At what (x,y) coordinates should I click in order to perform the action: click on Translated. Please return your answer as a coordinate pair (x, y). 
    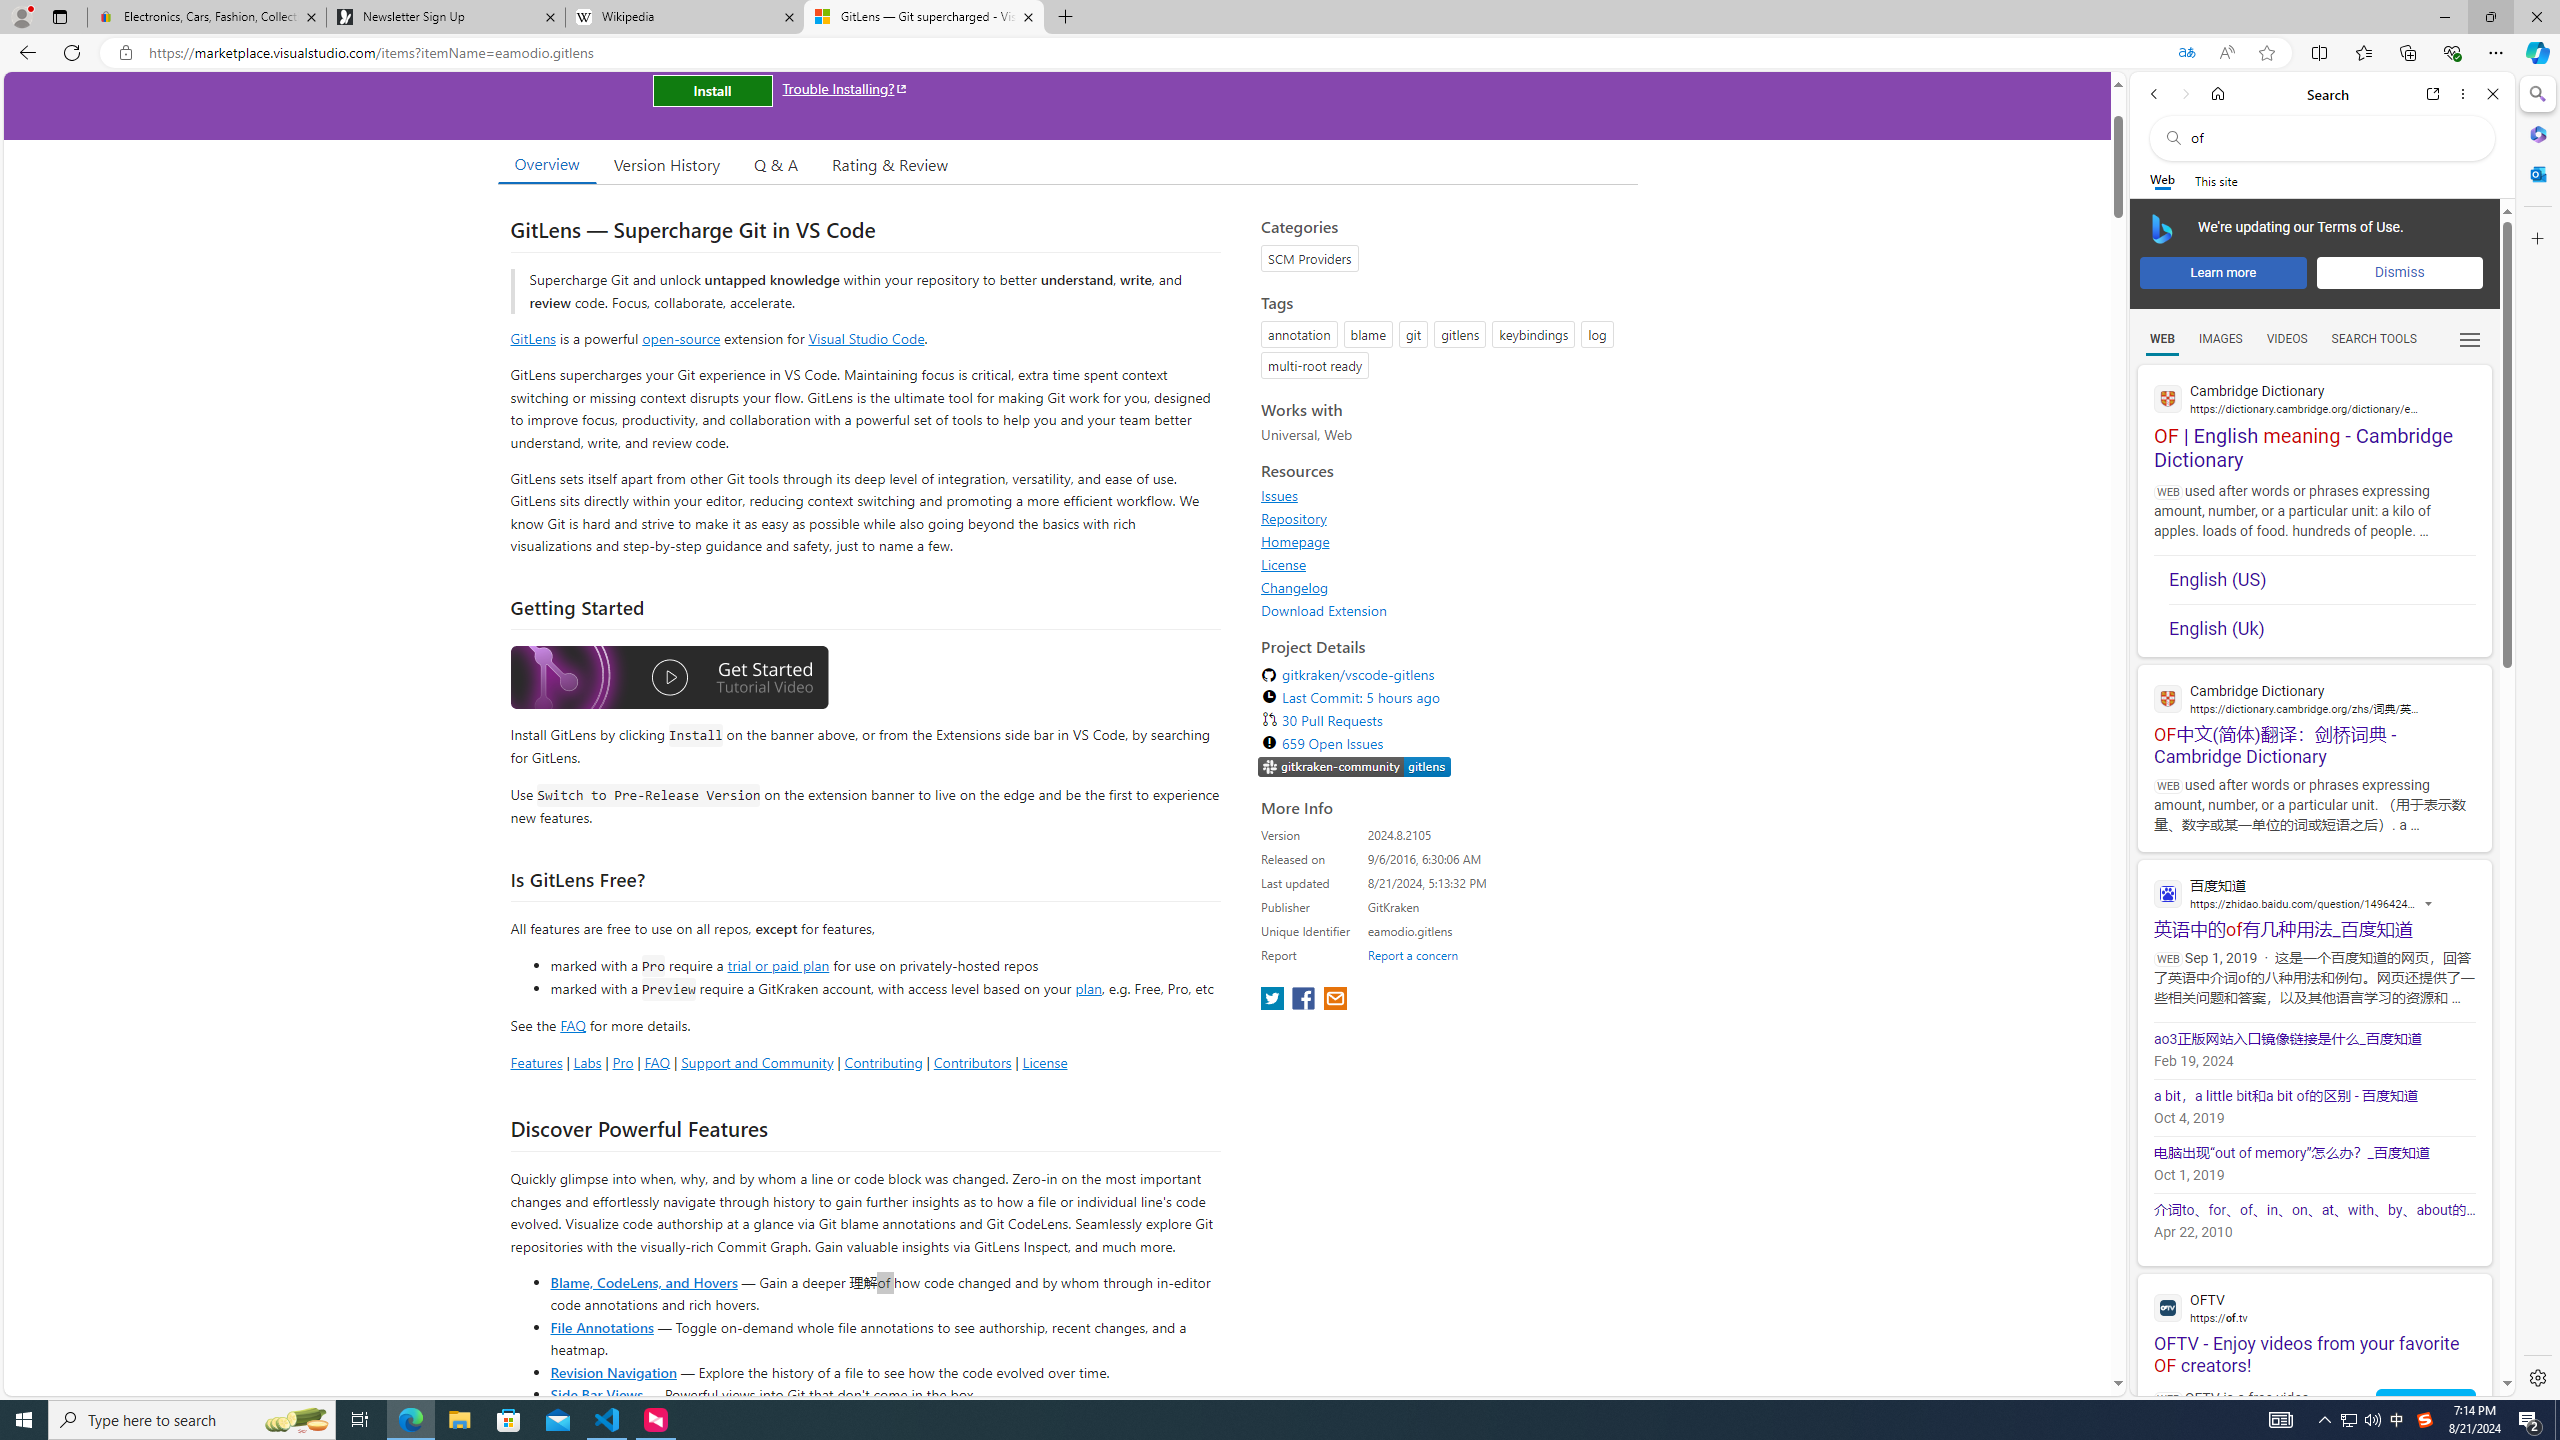
    Looking at the image, I should click on (2186, 53).